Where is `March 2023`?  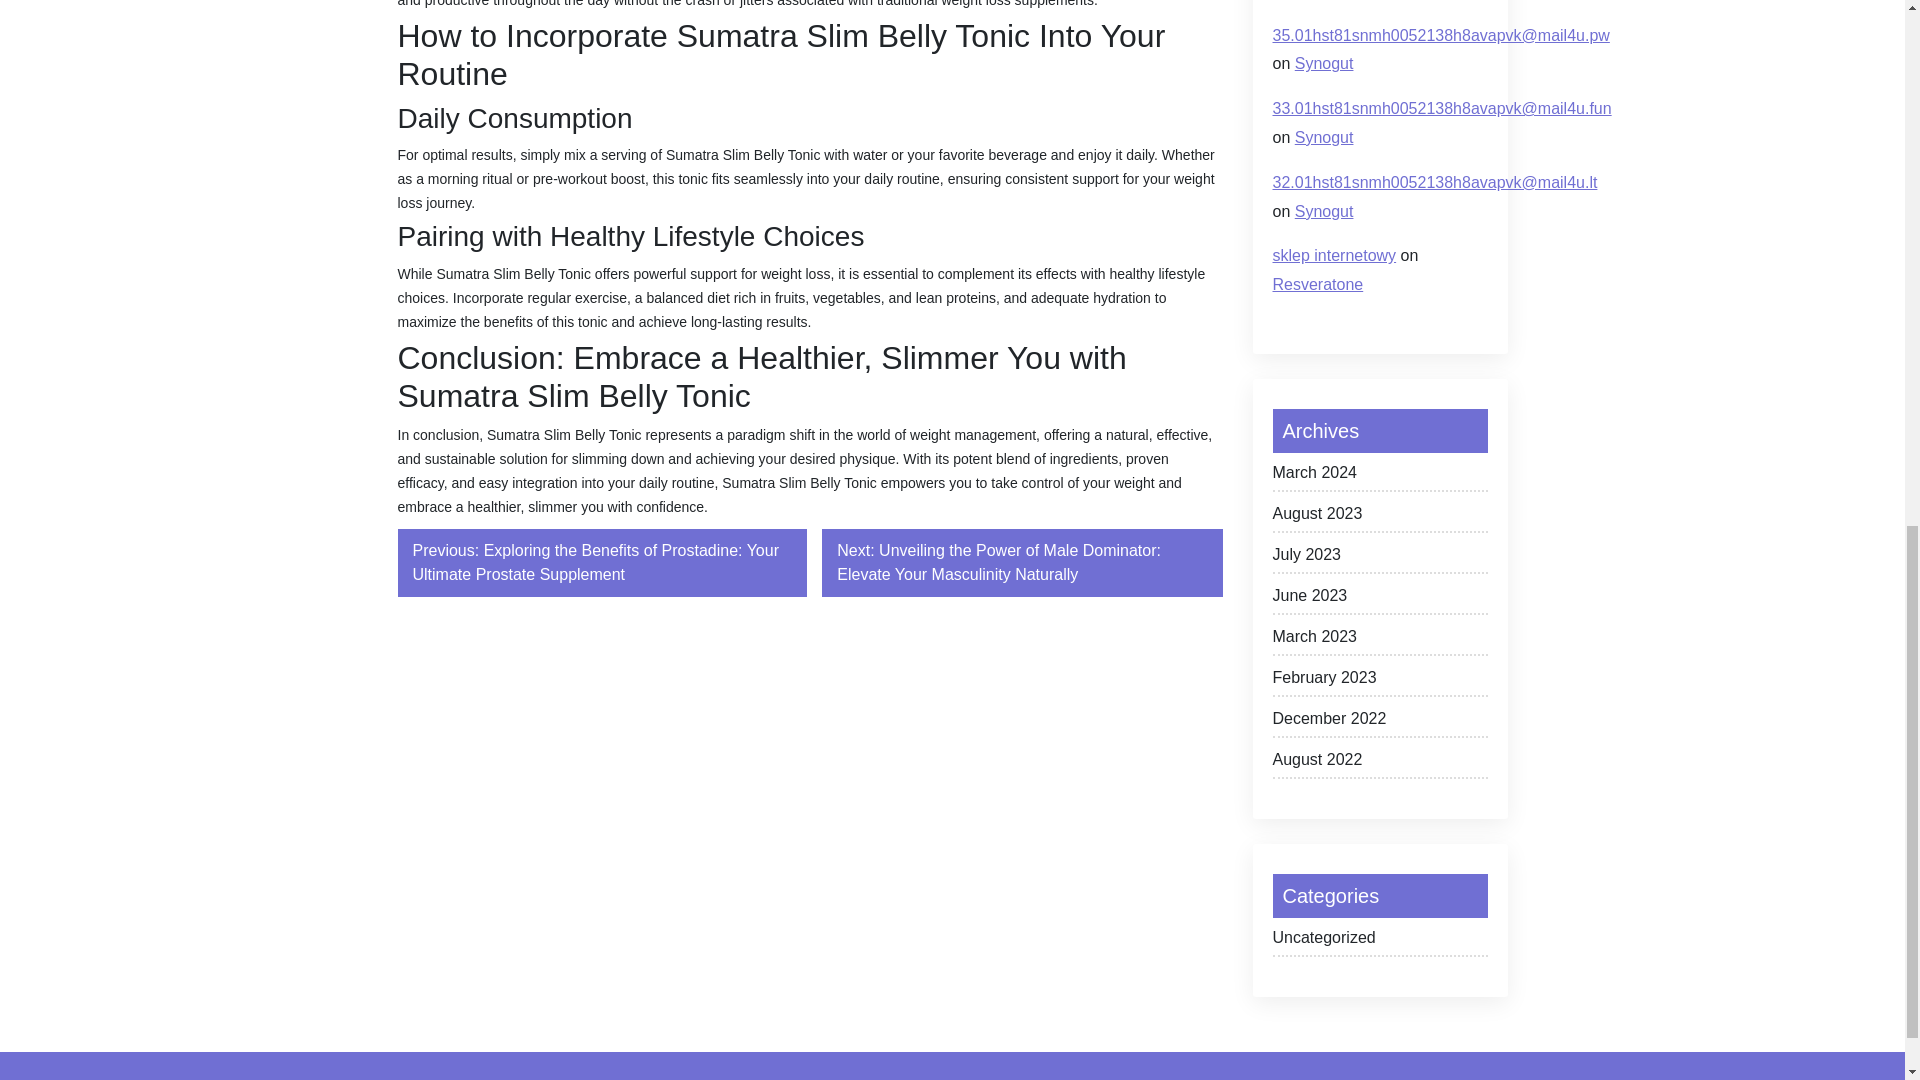
March 2023 is located at coordinates (1378, 640).